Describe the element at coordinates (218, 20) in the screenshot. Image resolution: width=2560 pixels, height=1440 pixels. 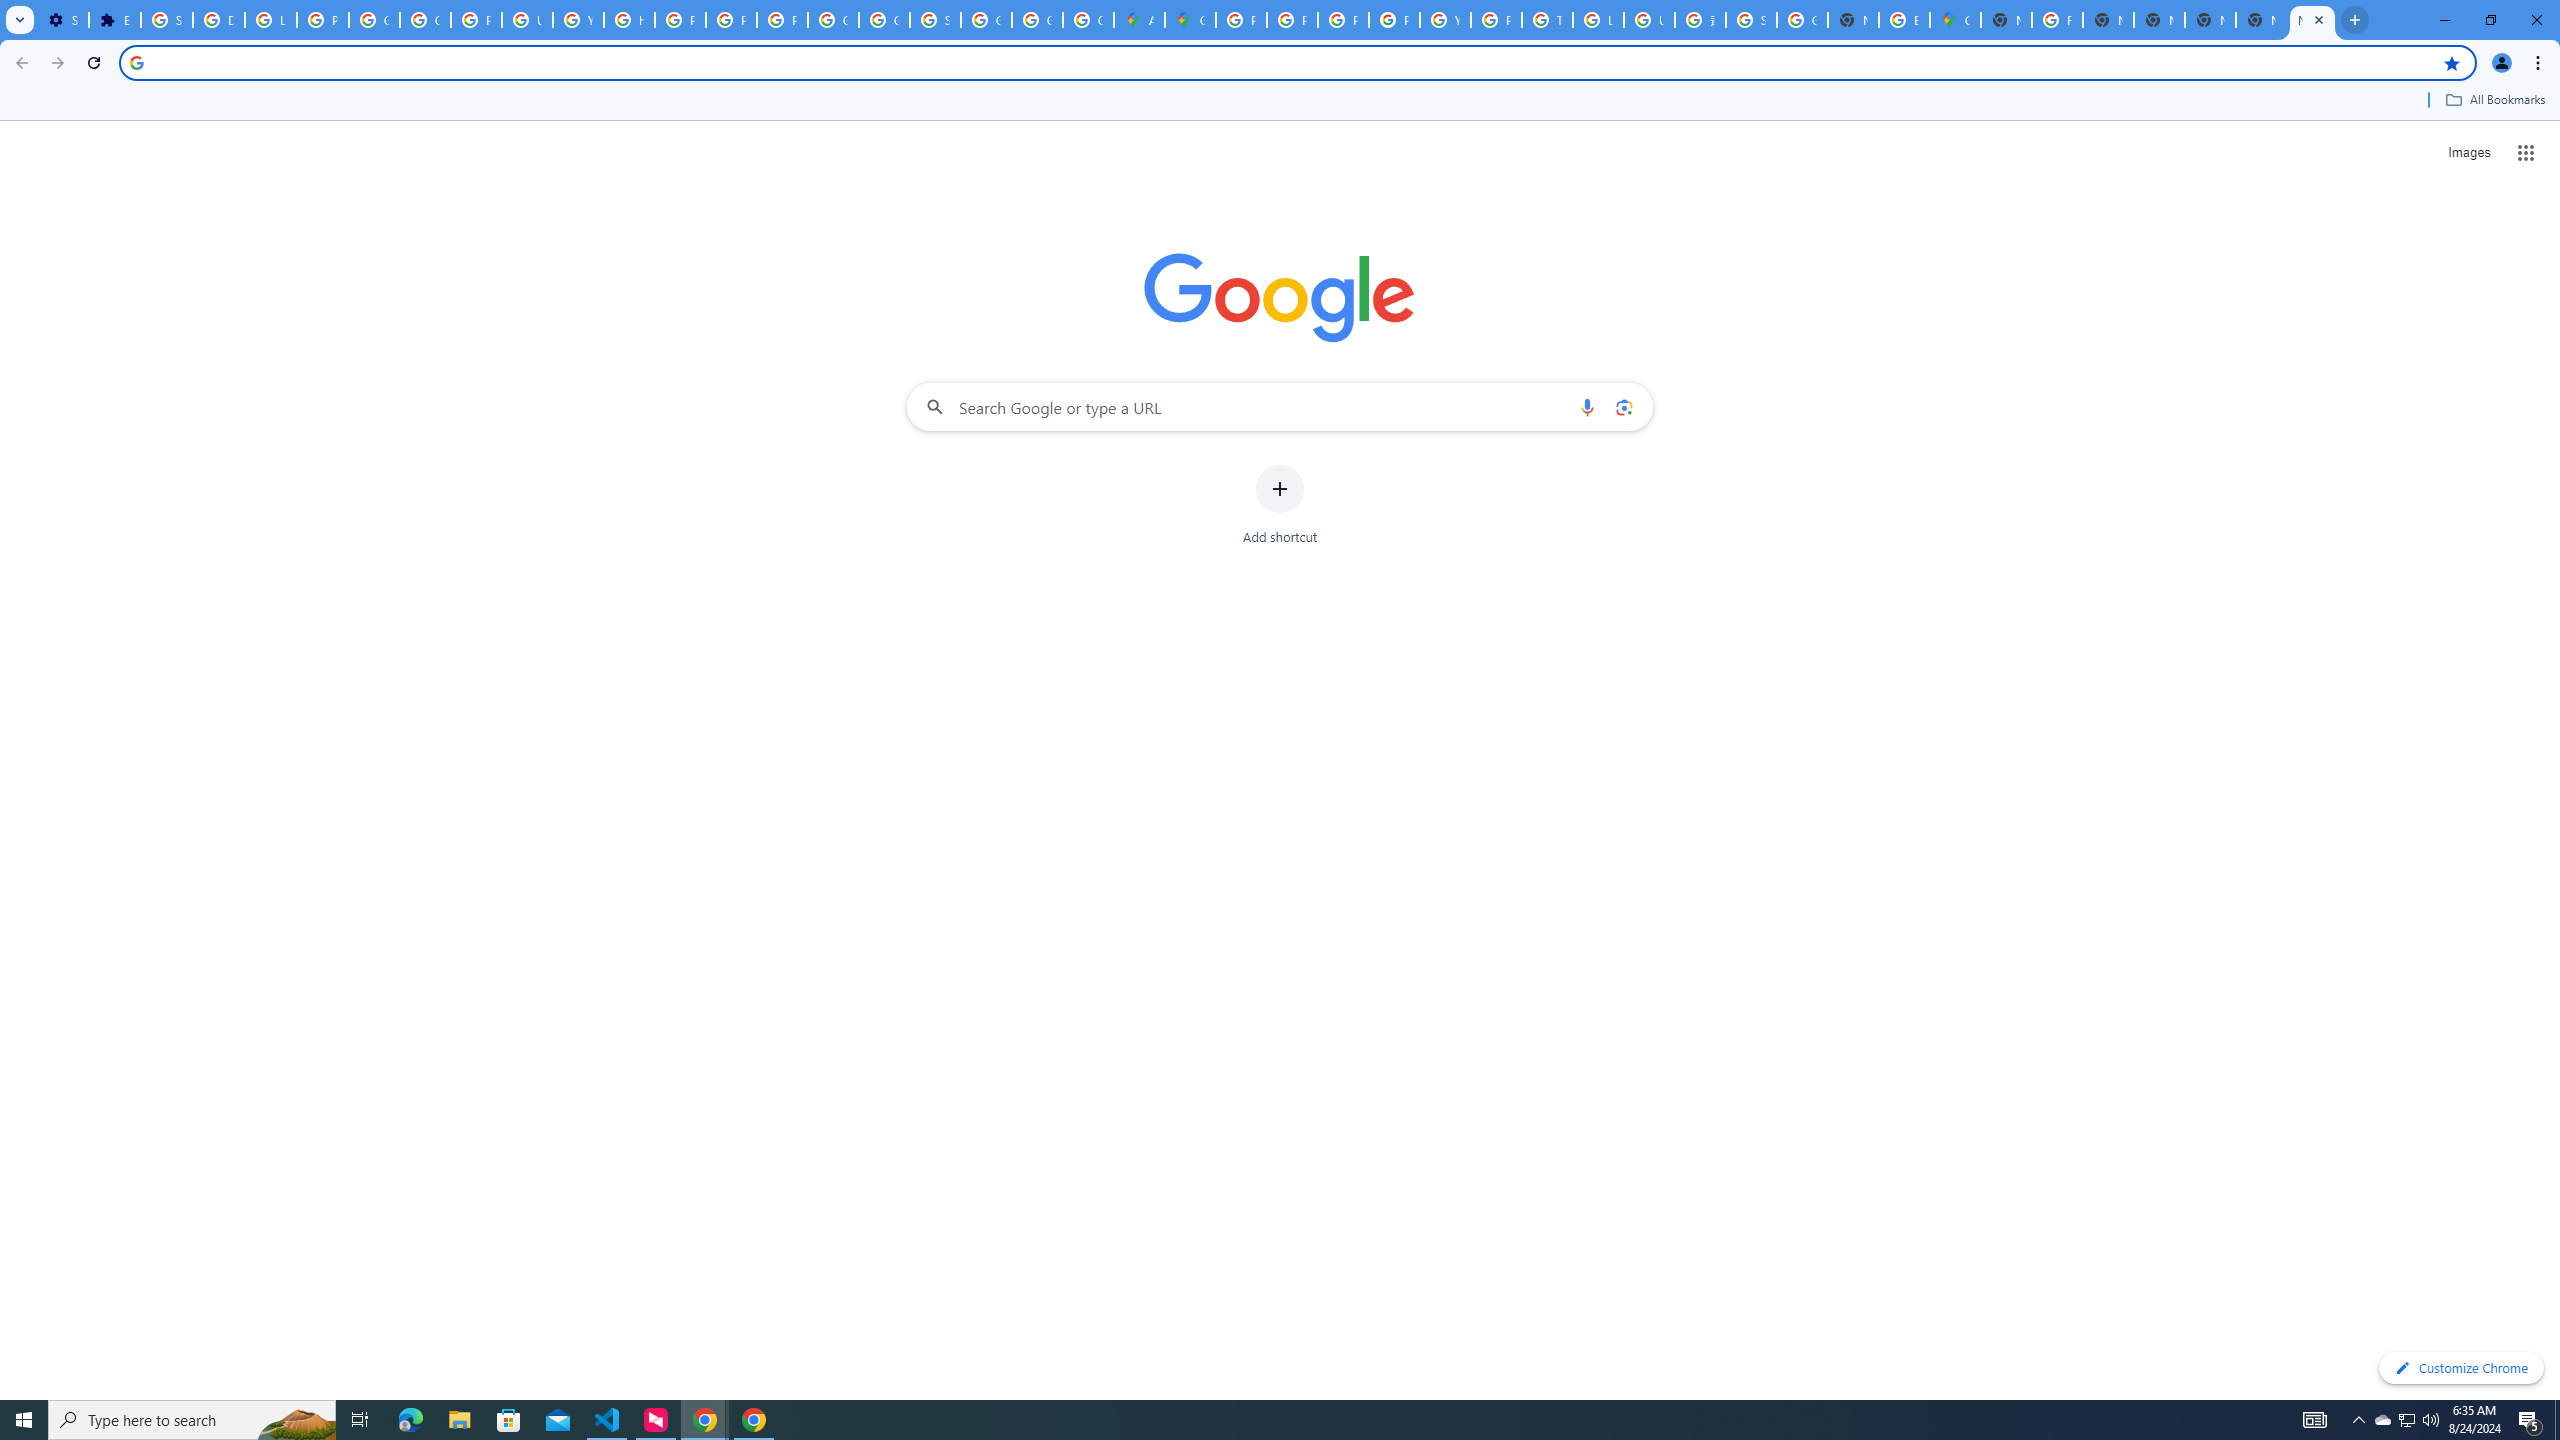
I see `Delete photos & videos - Computer - Google Photos Help` at that location.